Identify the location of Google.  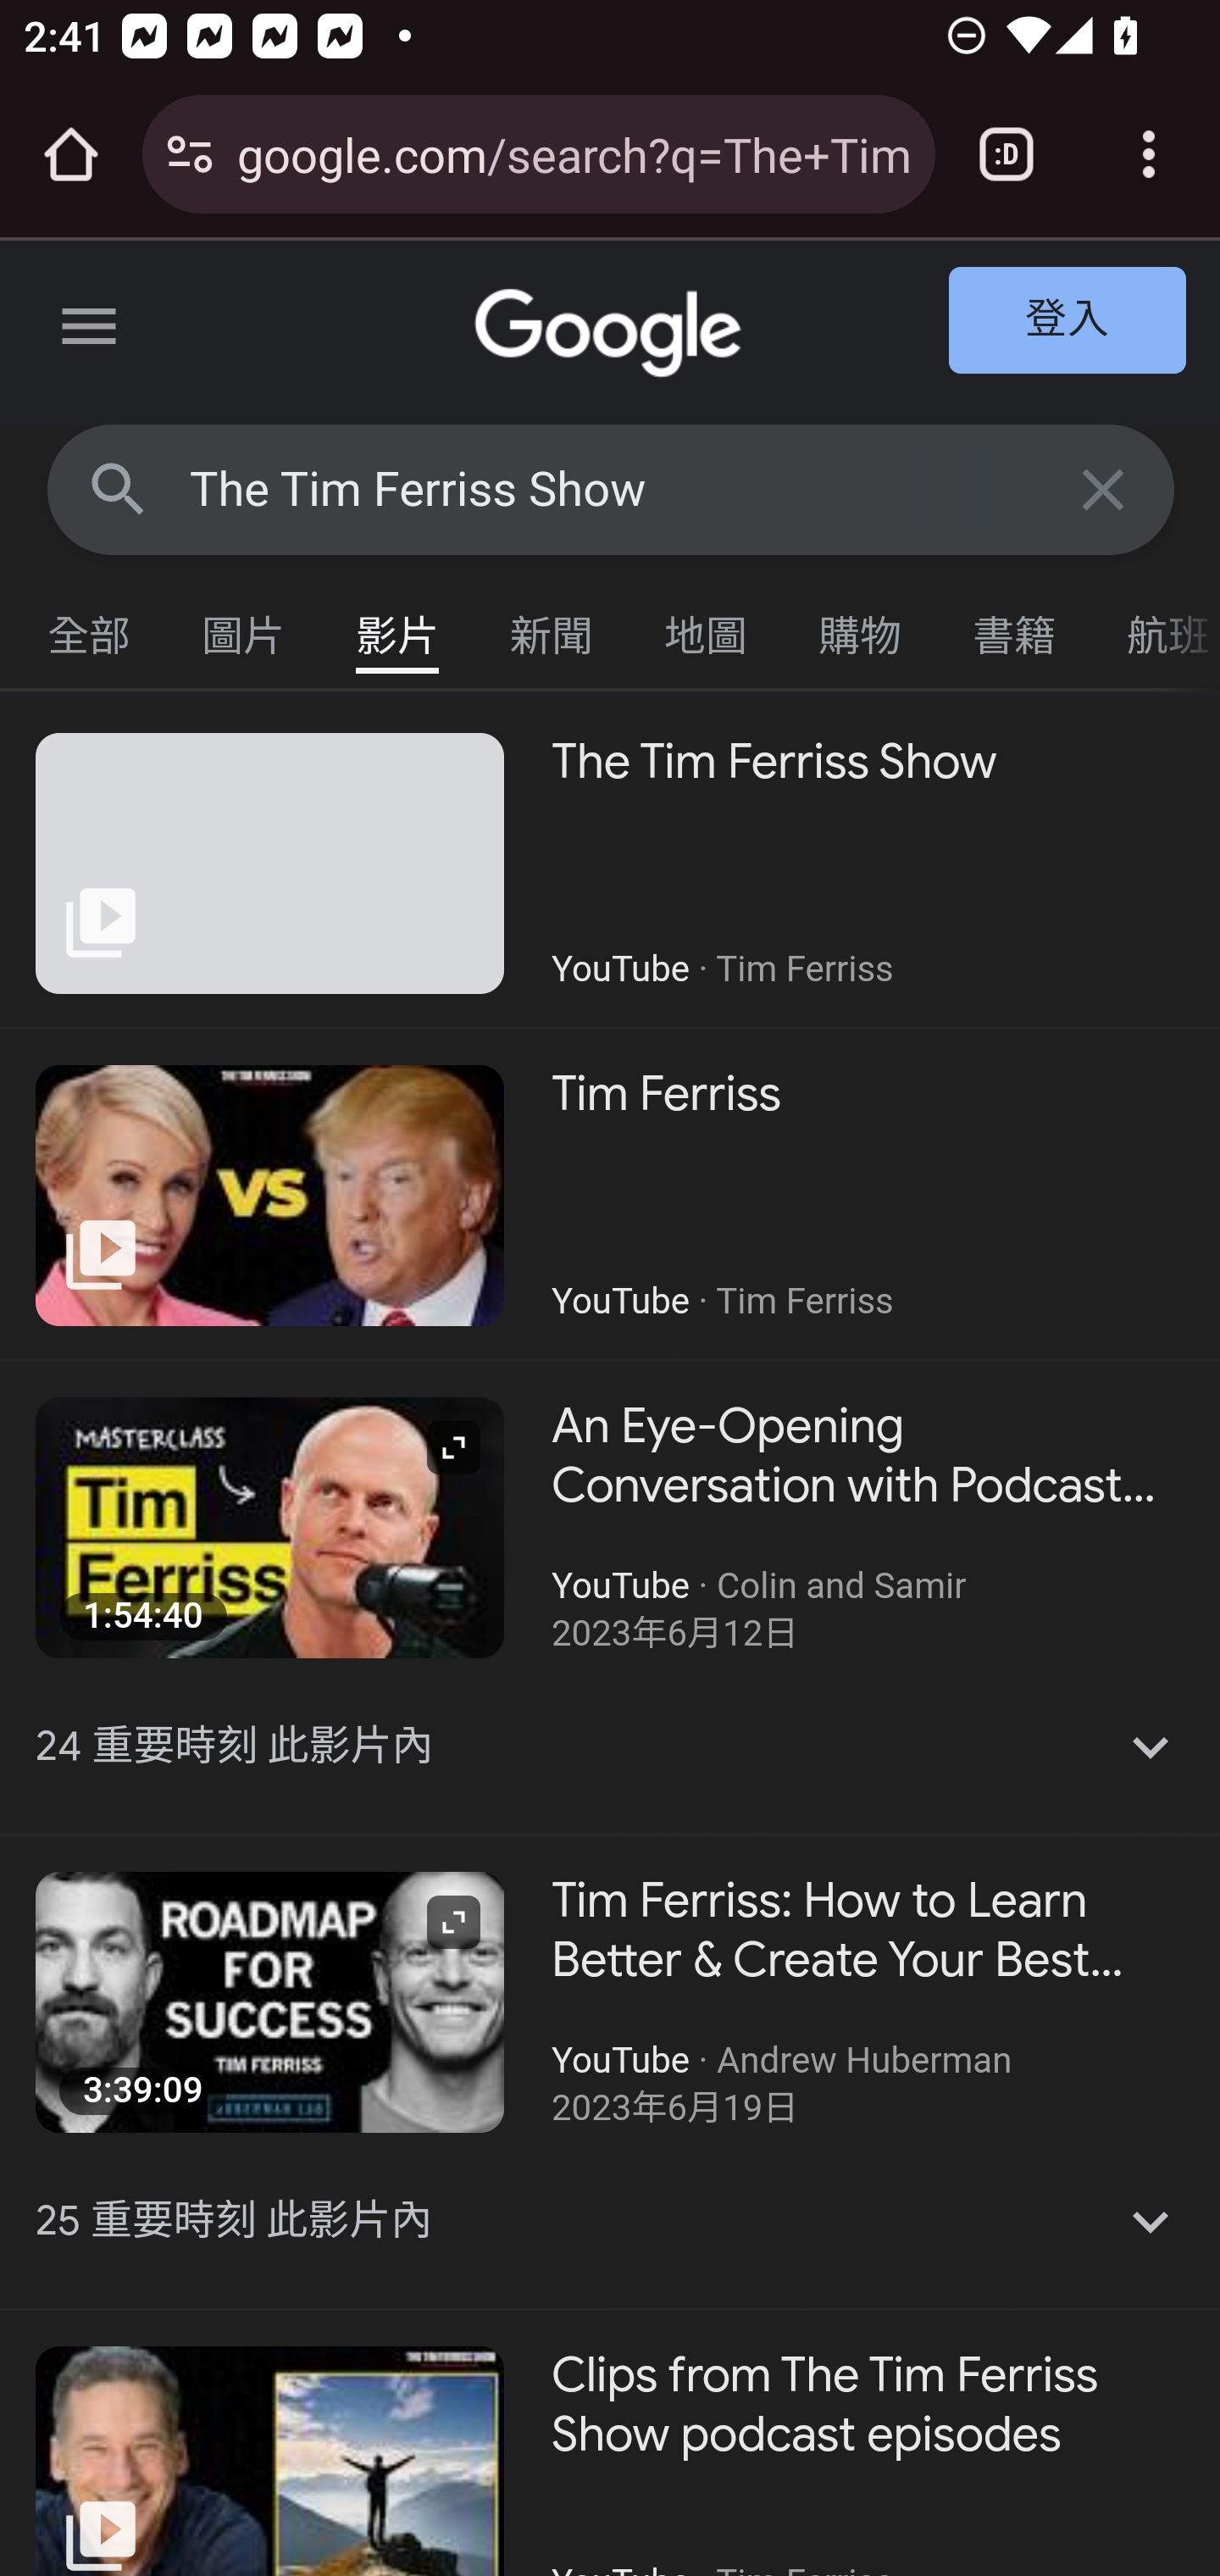
(612, 334).